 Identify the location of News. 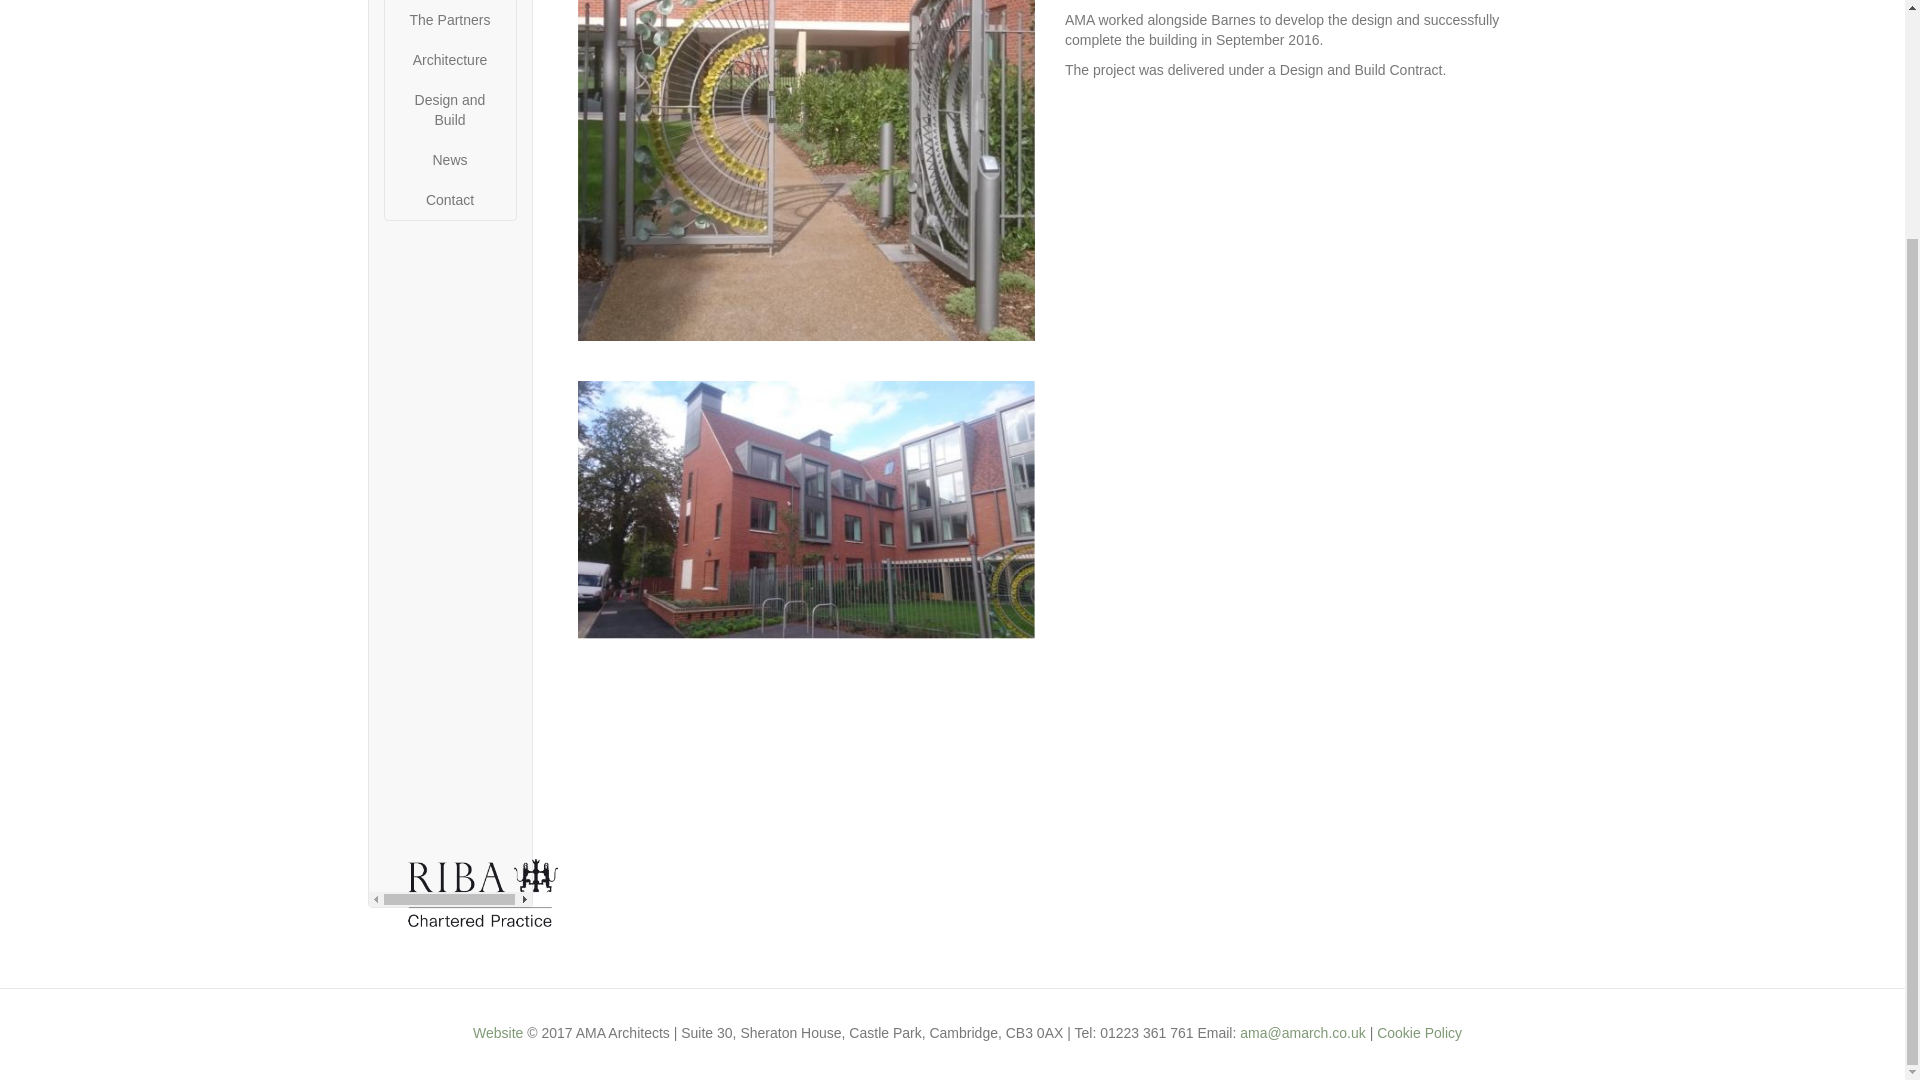
(449, 160).